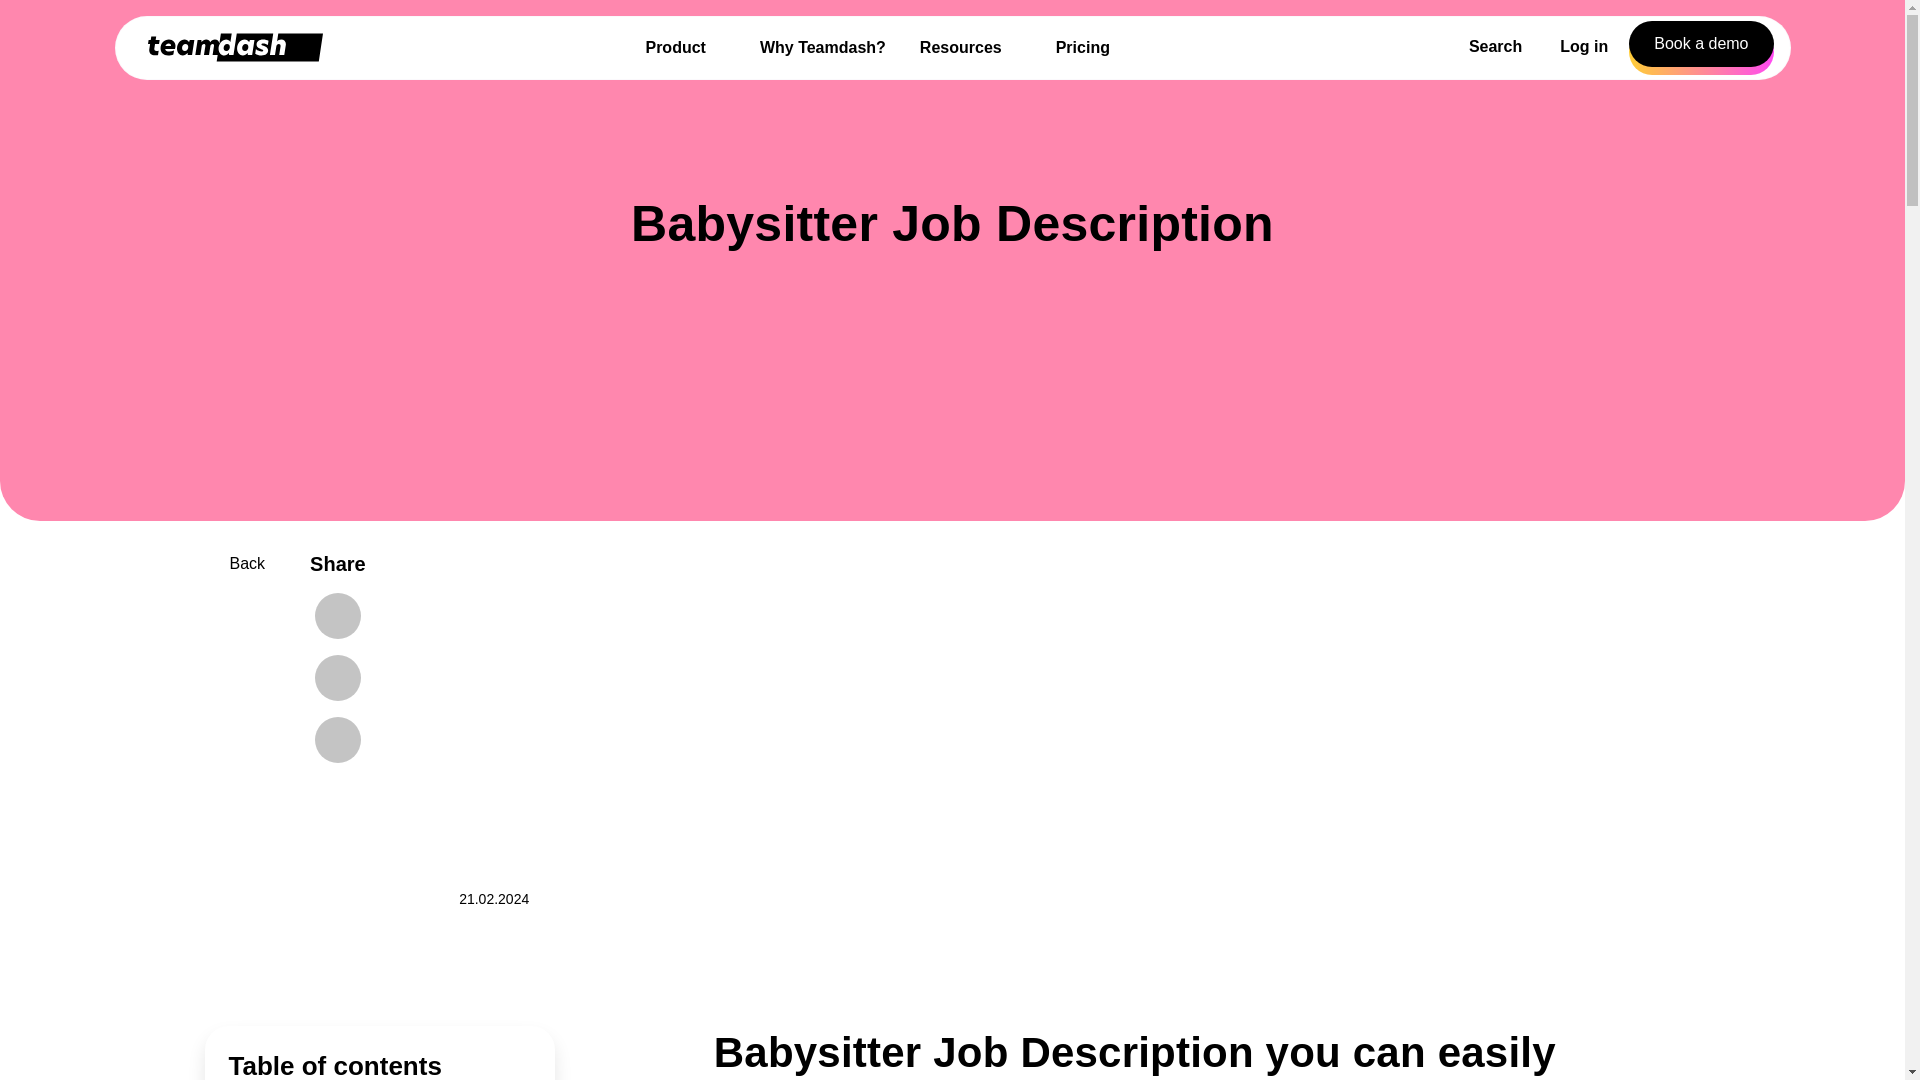 The width and height of the screenshot is (1920, 1080). I want to click on Search, so click(1486, 48).